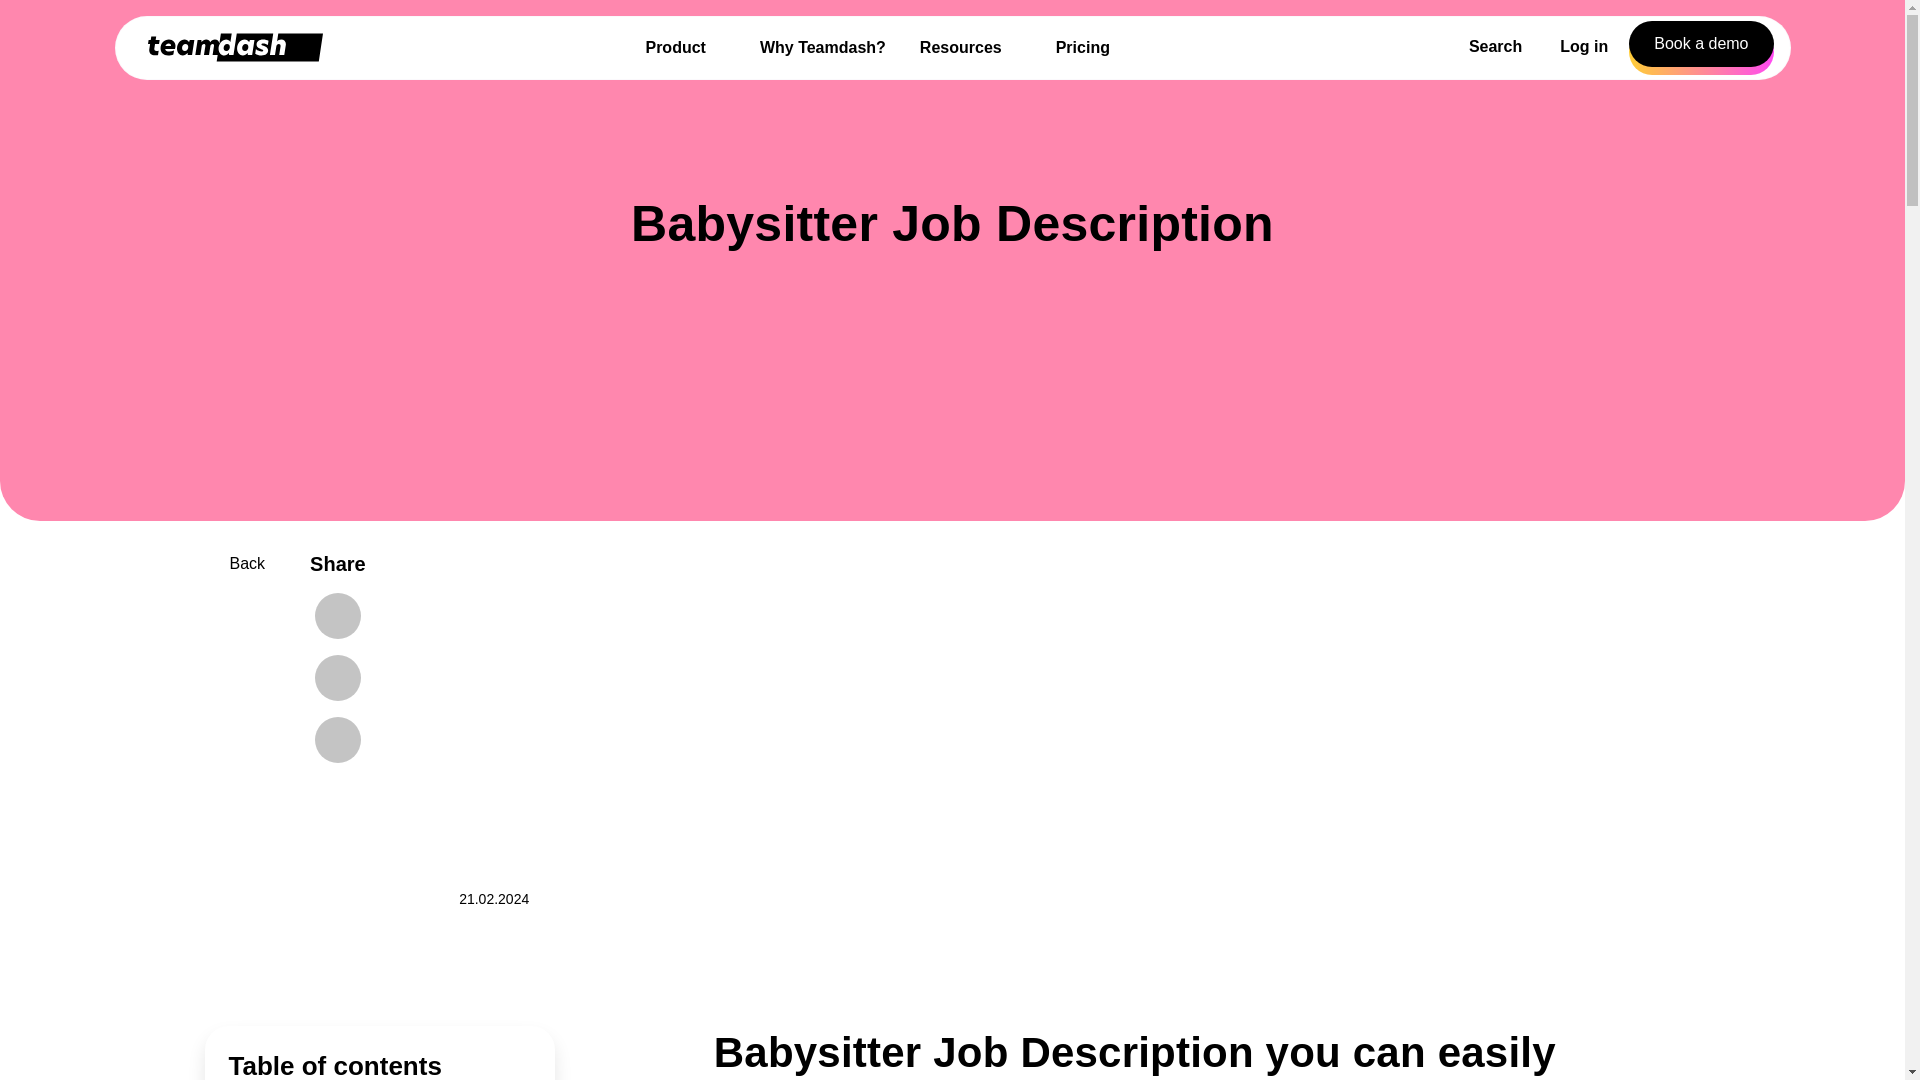 The width and height of the screenshot is (1920, 1080). I want to click on Search, so click(1486, 48).